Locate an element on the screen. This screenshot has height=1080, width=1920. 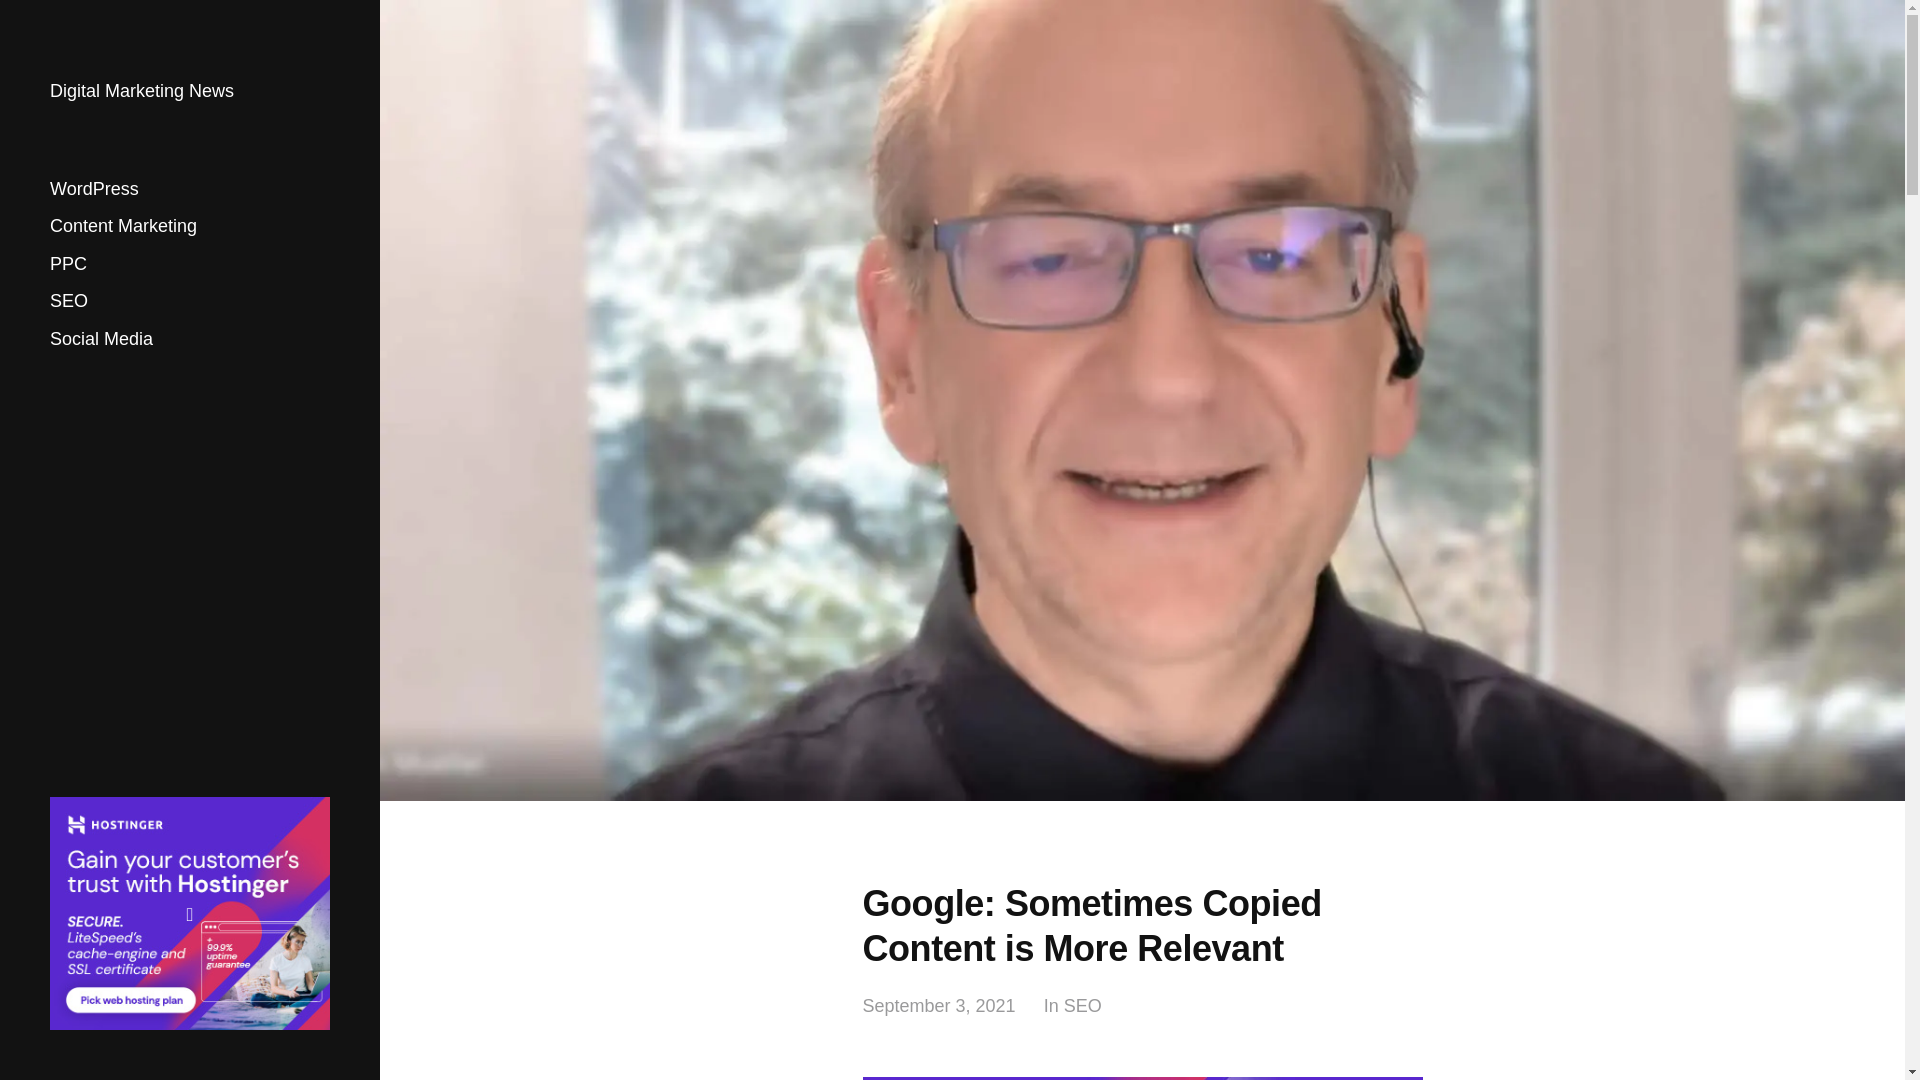
SEO is located at coordinates (1082, 1006).